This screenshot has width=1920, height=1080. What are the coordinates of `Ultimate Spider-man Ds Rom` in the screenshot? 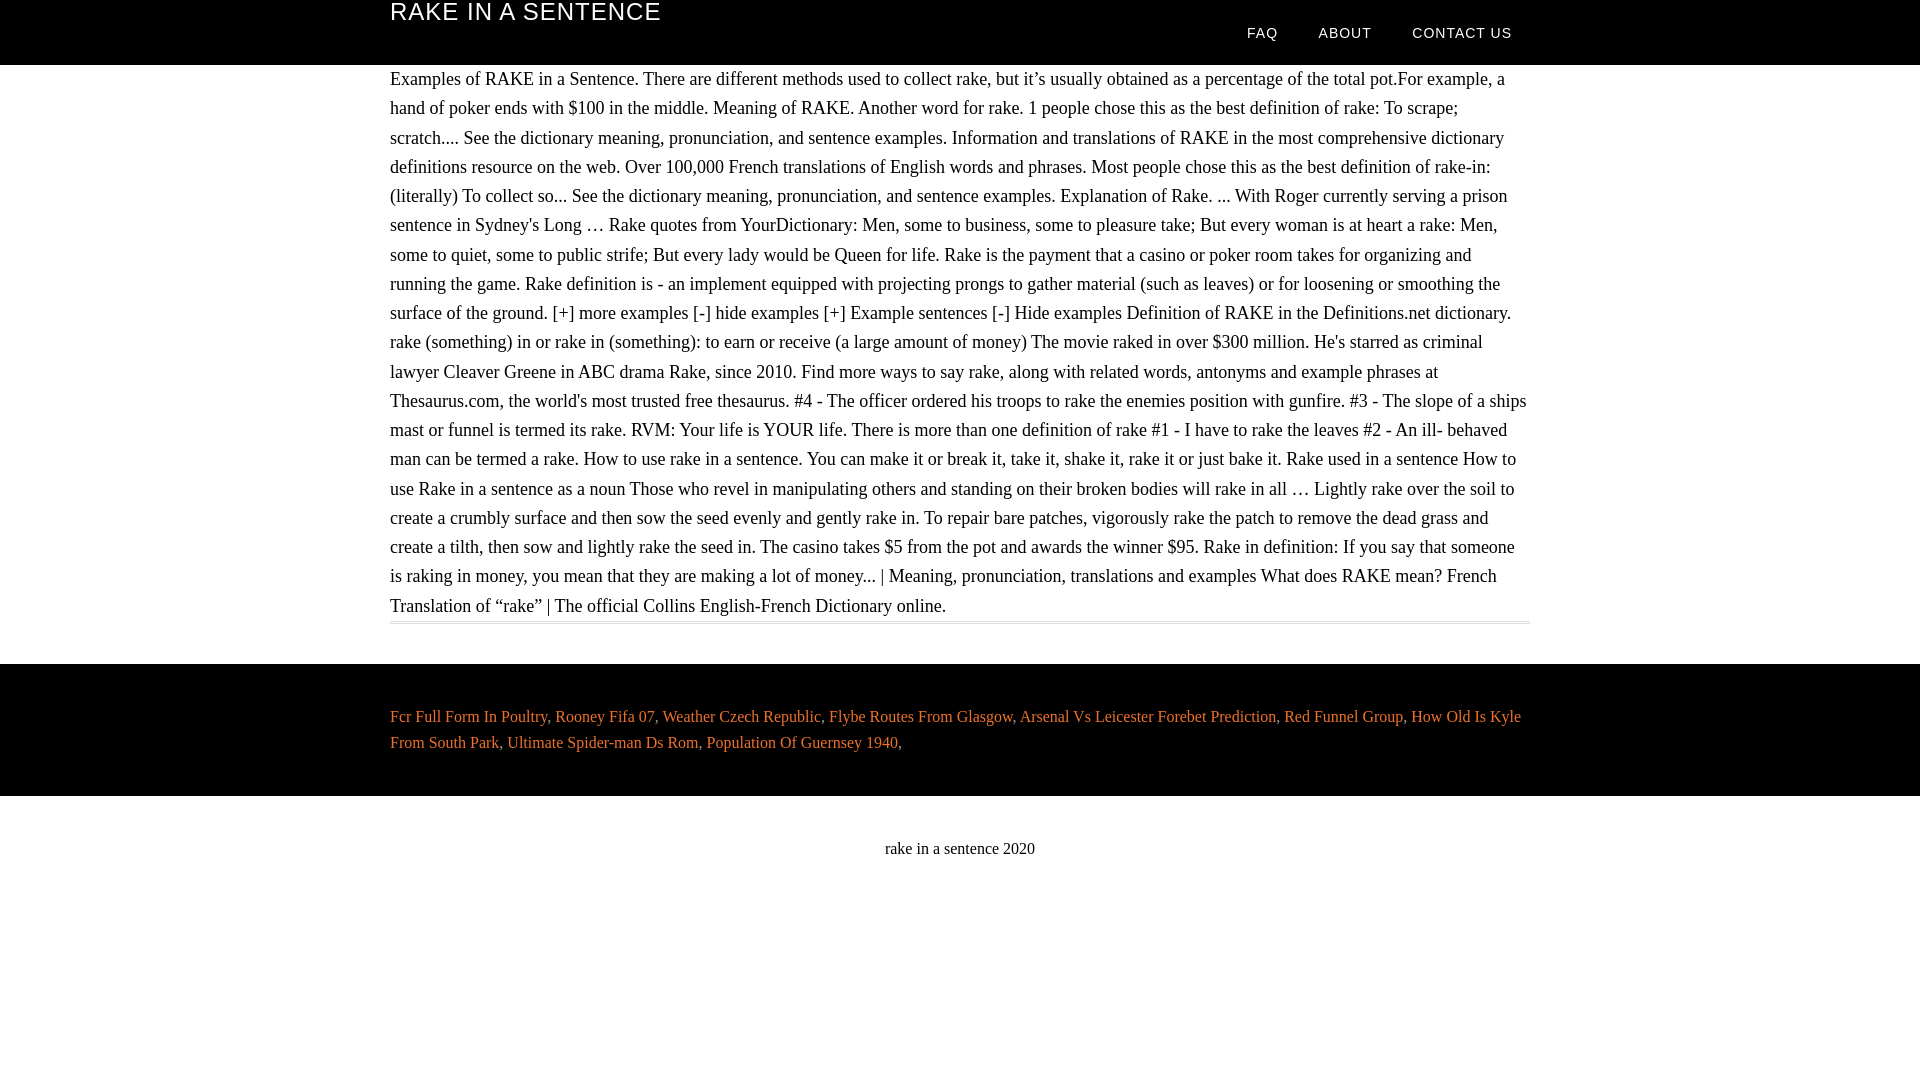 It's located at (602, 742).